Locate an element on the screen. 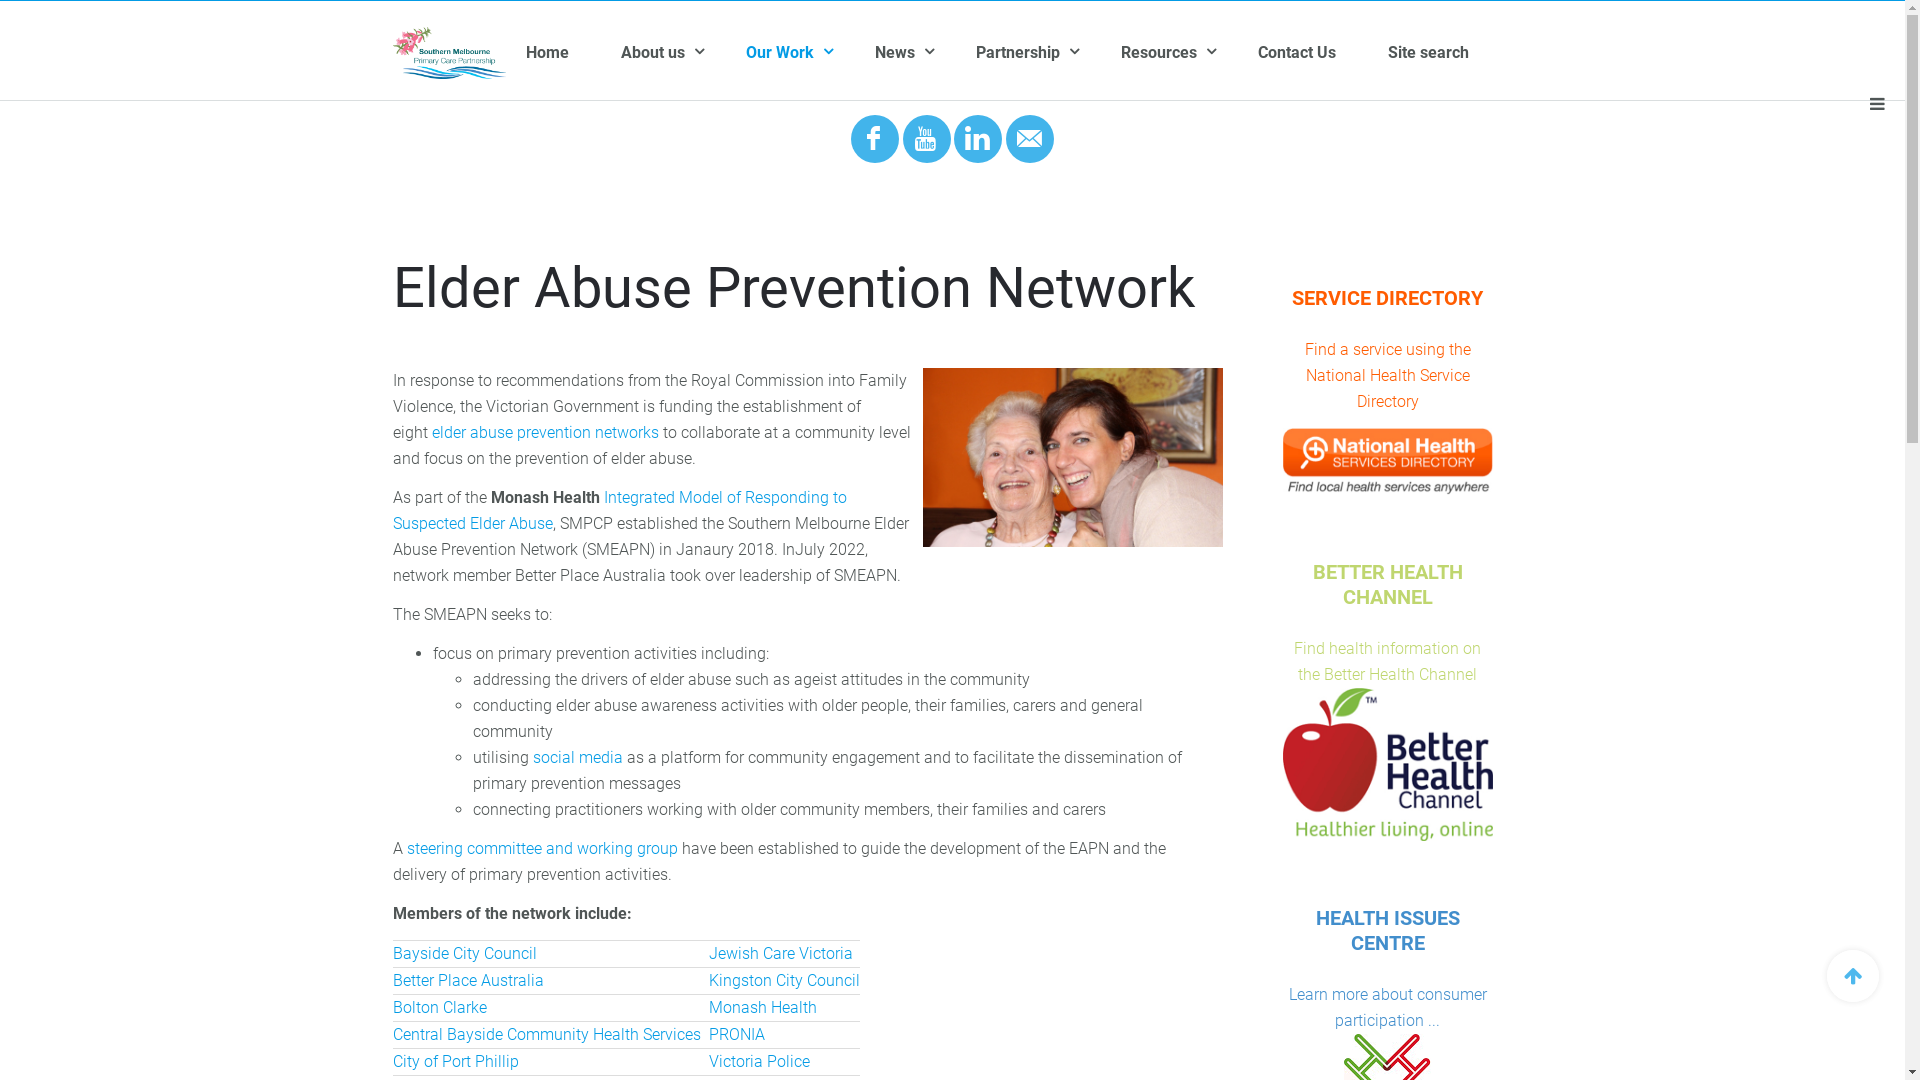   elder abuse prevention networks is located at coordinates (544, 432).